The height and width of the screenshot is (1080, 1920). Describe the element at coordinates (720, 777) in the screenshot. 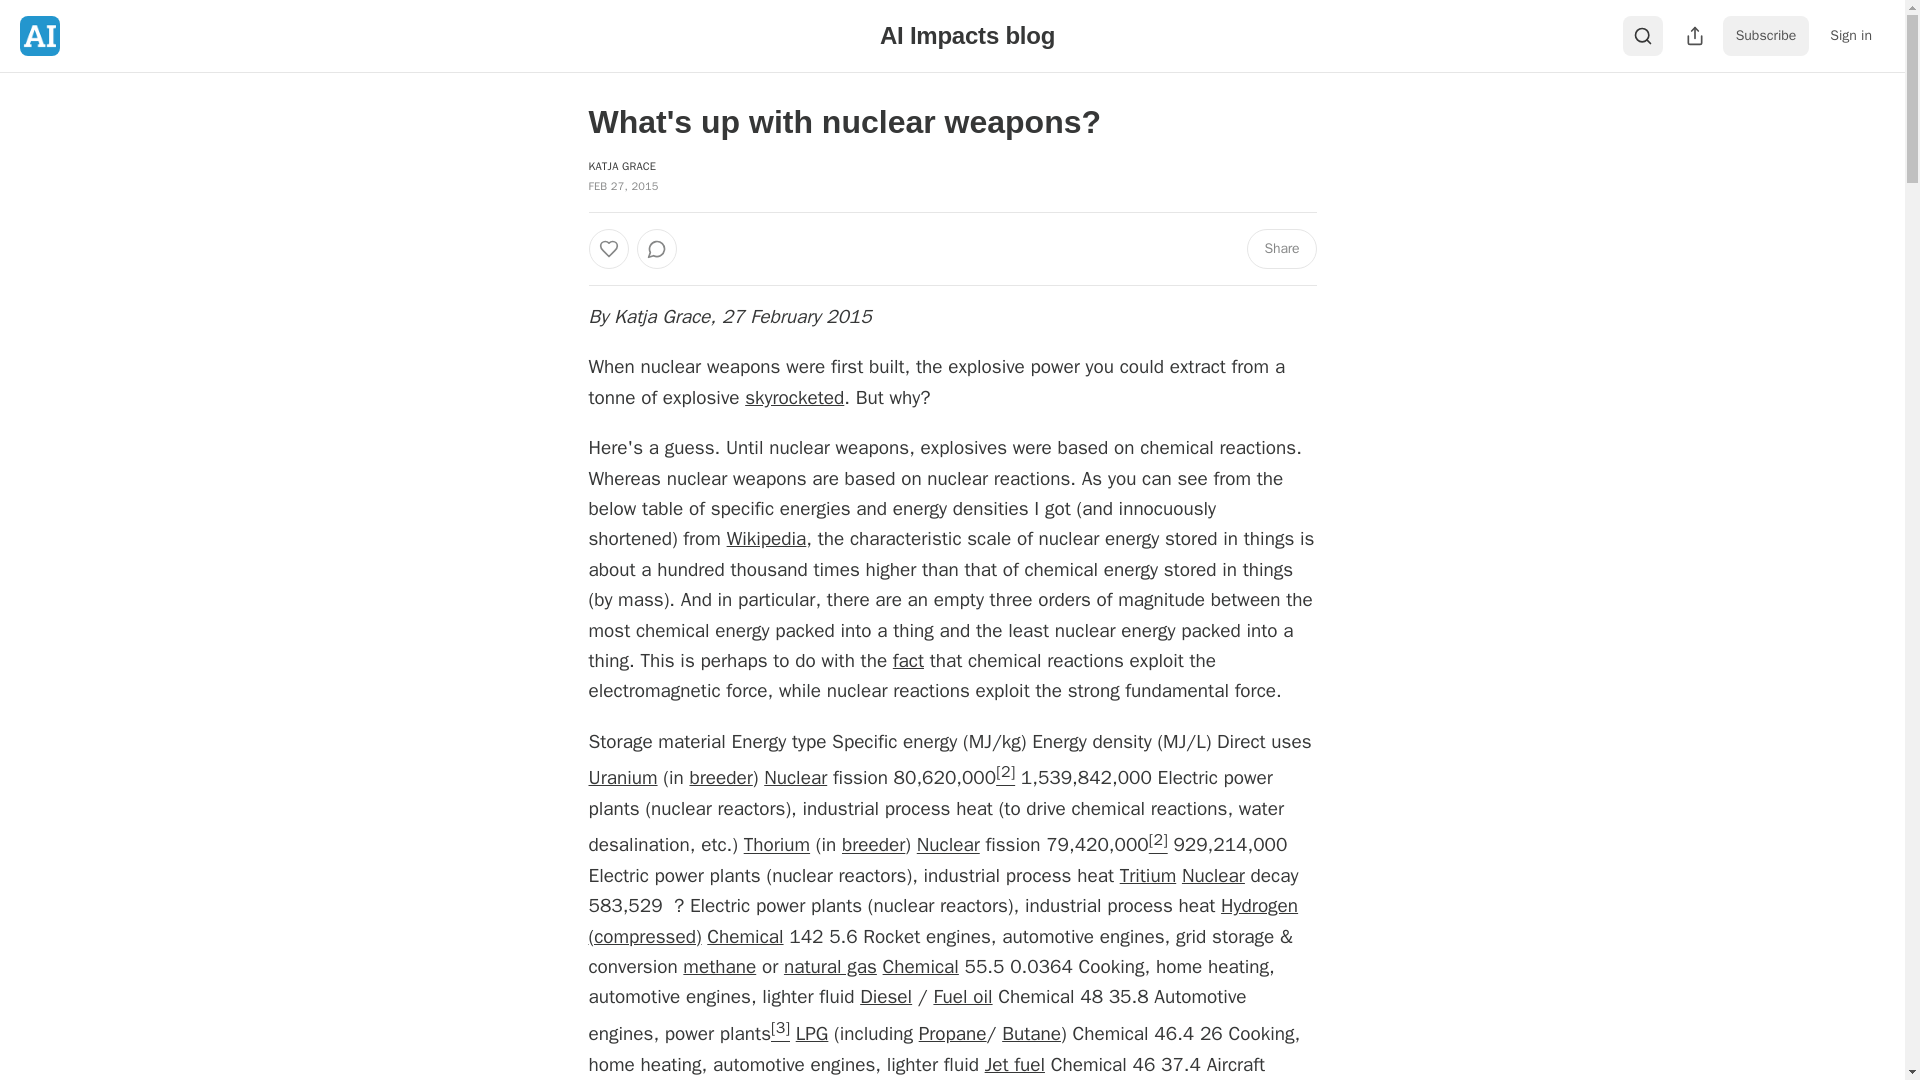

I see `breeder` at that location.